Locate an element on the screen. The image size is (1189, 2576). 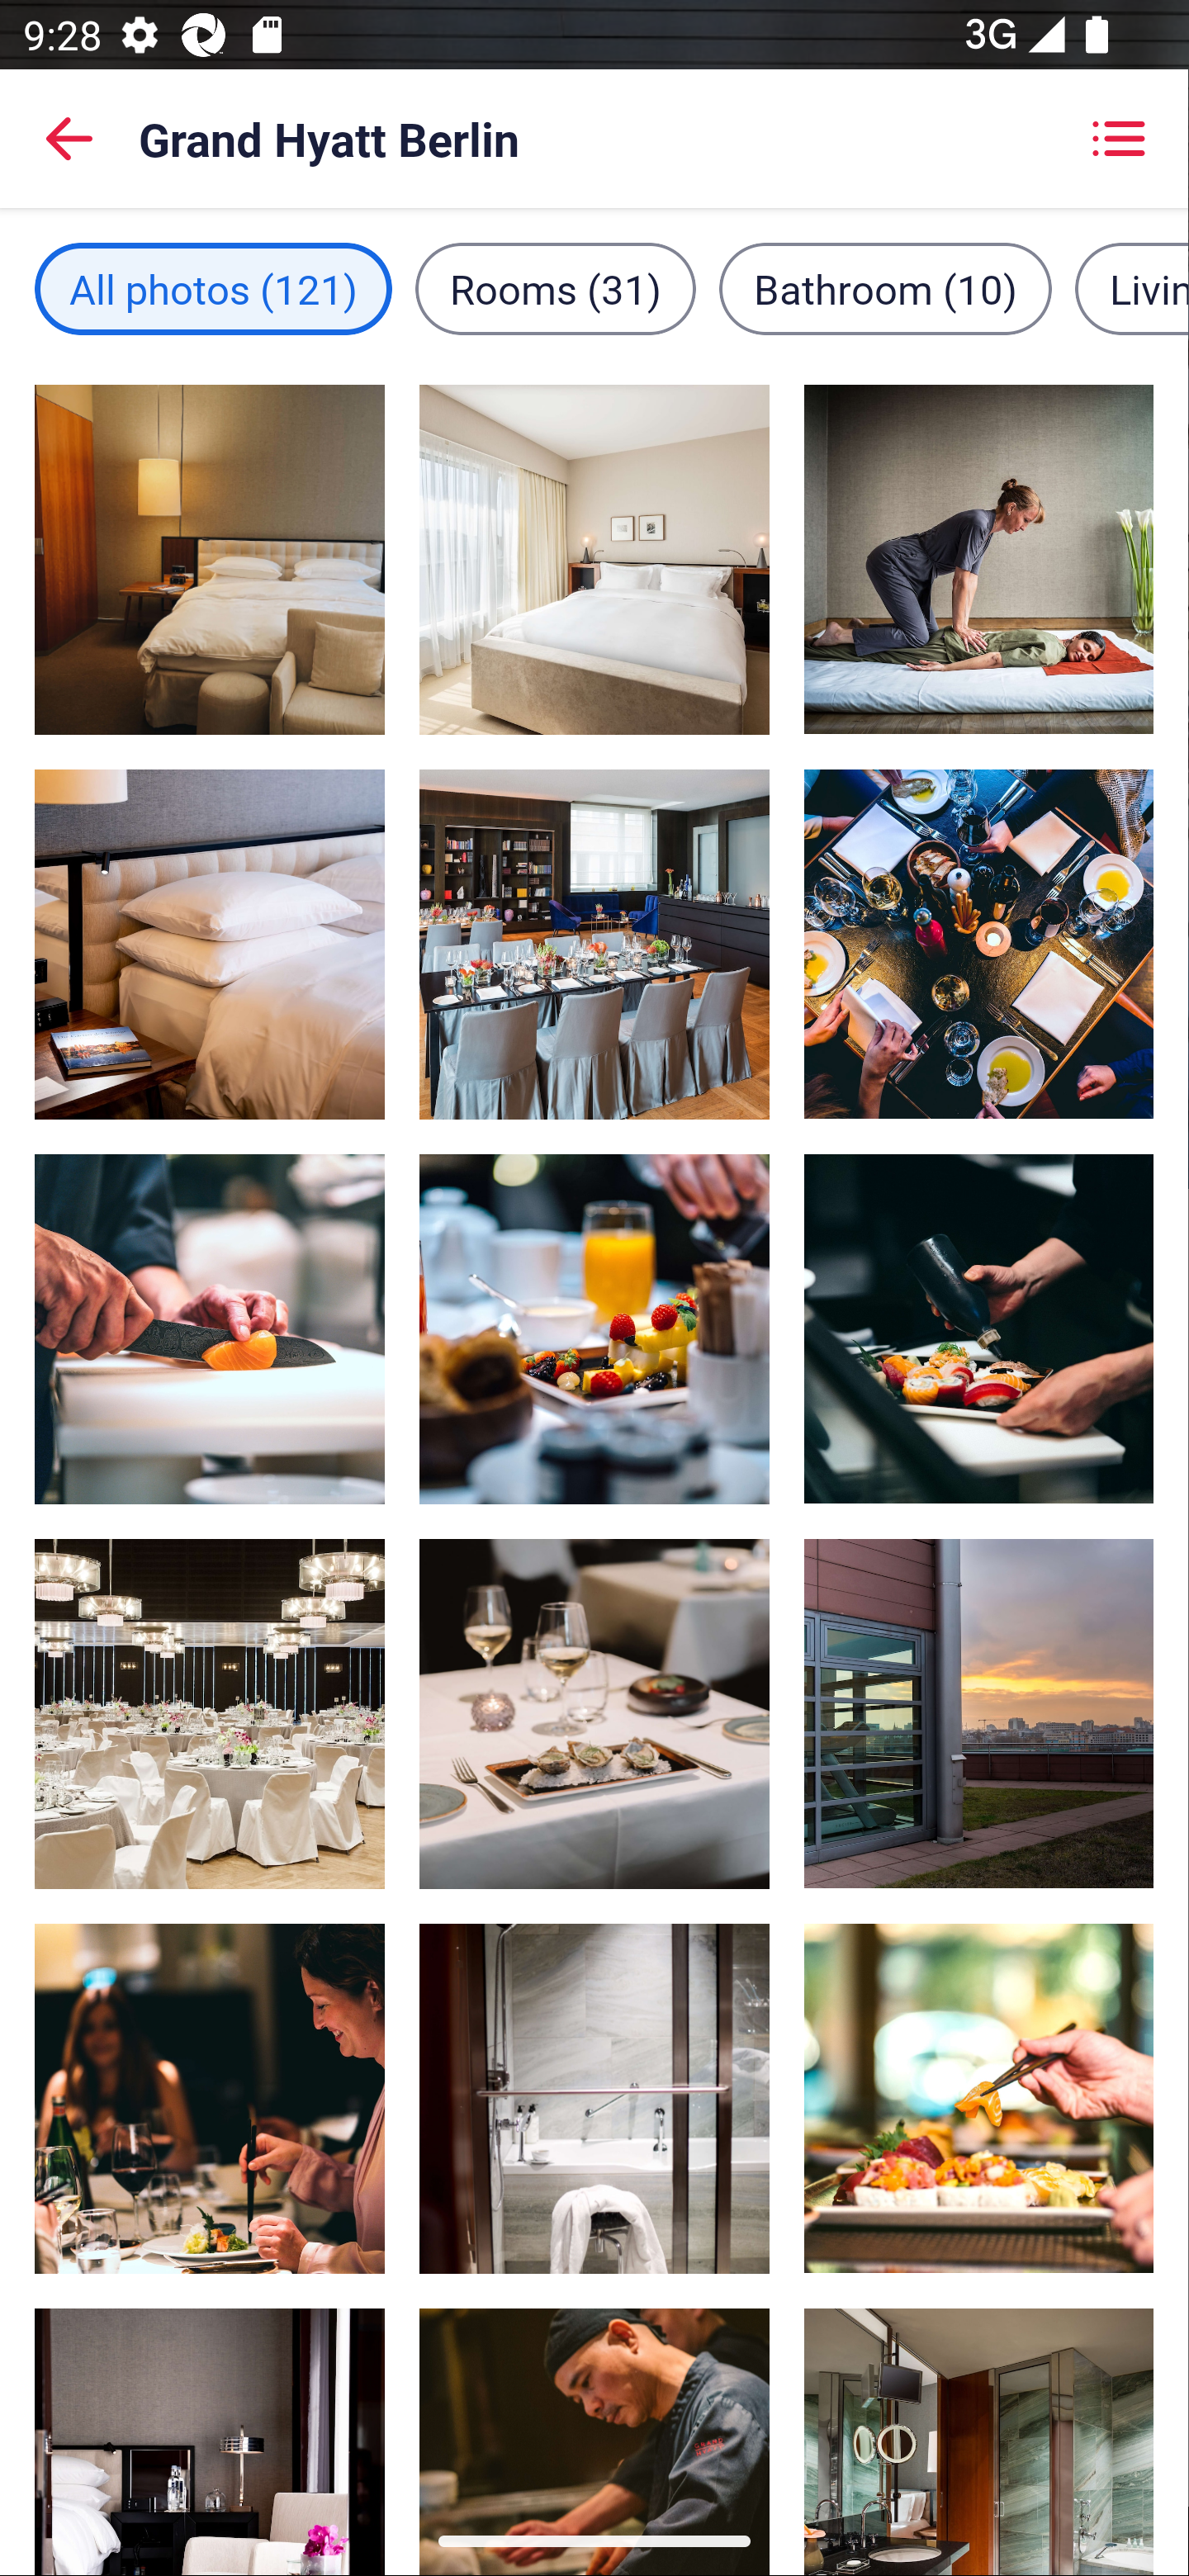
2 restaurants, Asian cuisine, image is located at coordinates (978, 2097).